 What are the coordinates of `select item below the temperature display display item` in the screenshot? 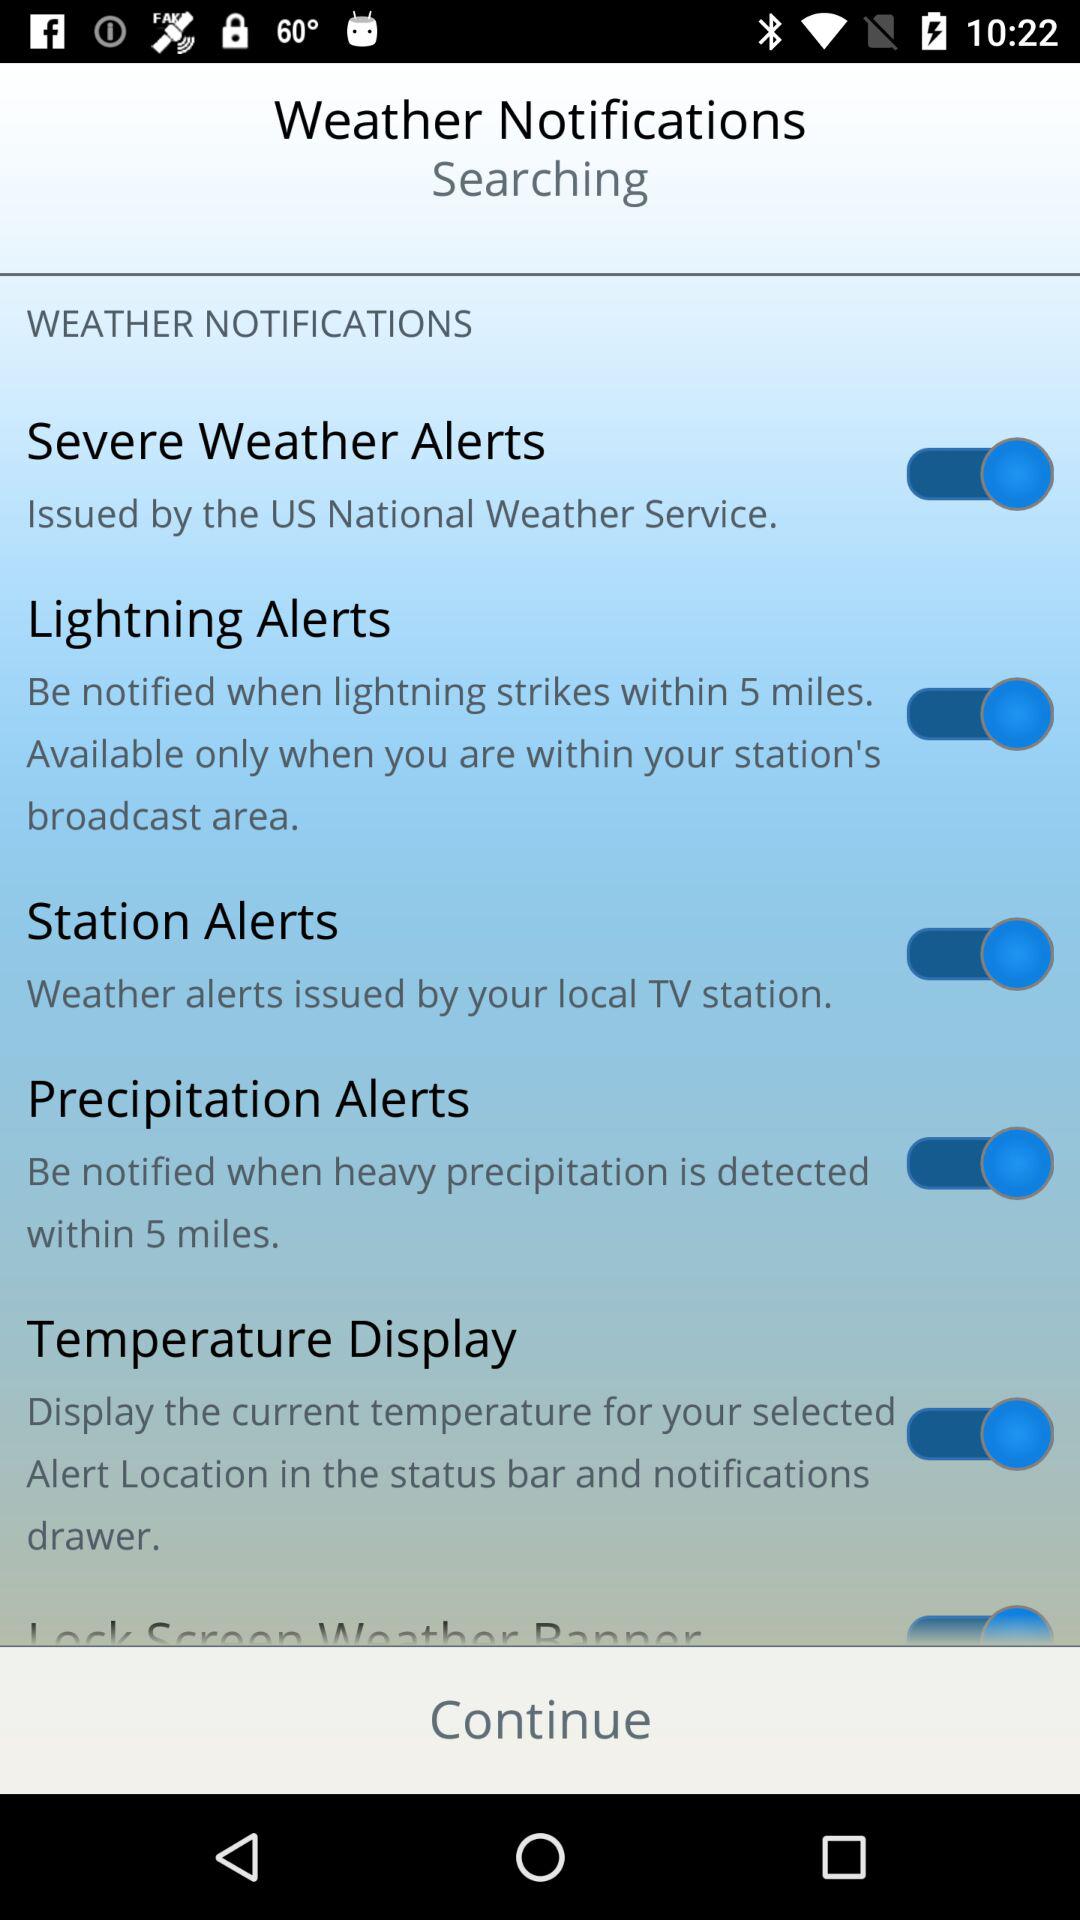 It's located at (540, 1615).